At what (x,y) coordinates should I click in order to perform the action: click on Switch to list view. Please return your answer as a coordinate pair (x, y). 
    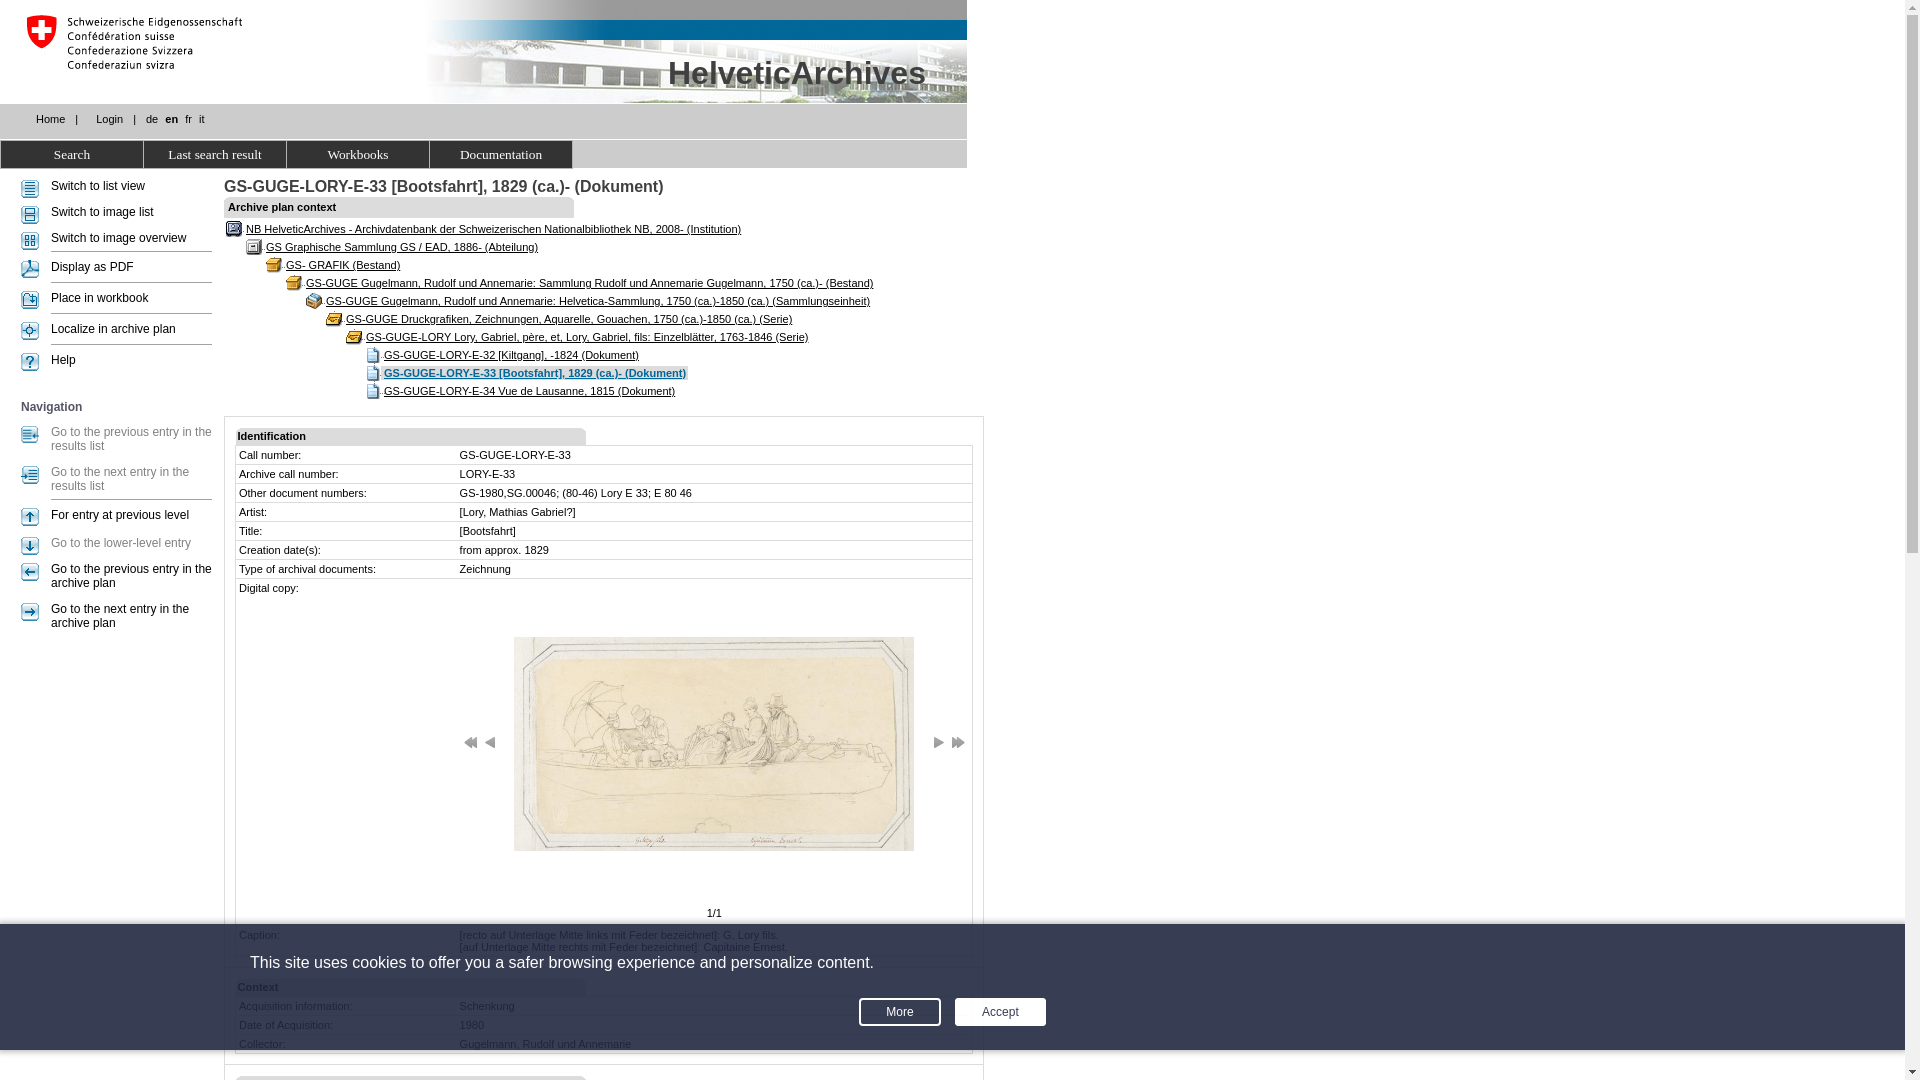
    Looking at the image, I should click on (98, 186).